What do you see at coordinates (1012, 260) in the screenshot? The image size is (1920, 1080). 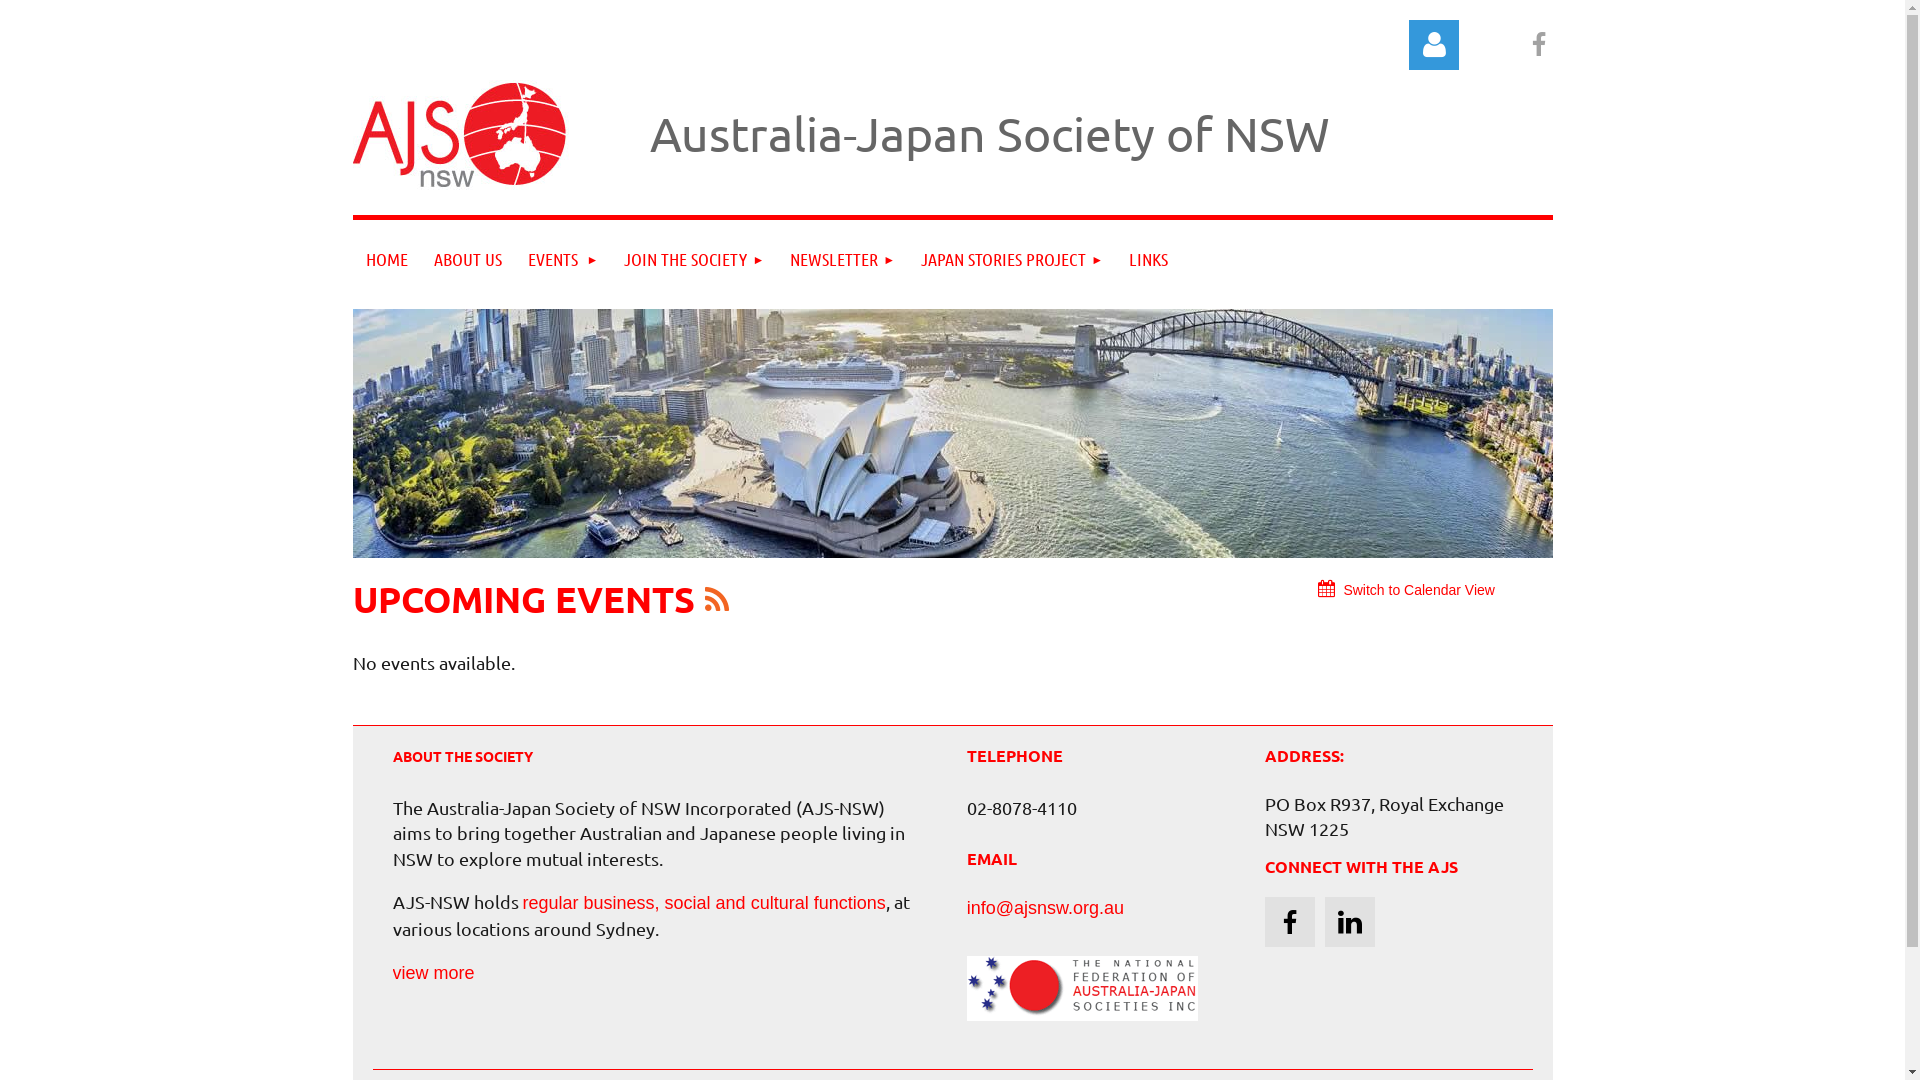 I see `JAPAN STORIES PROJECT` at bounding box center [1012, 260].